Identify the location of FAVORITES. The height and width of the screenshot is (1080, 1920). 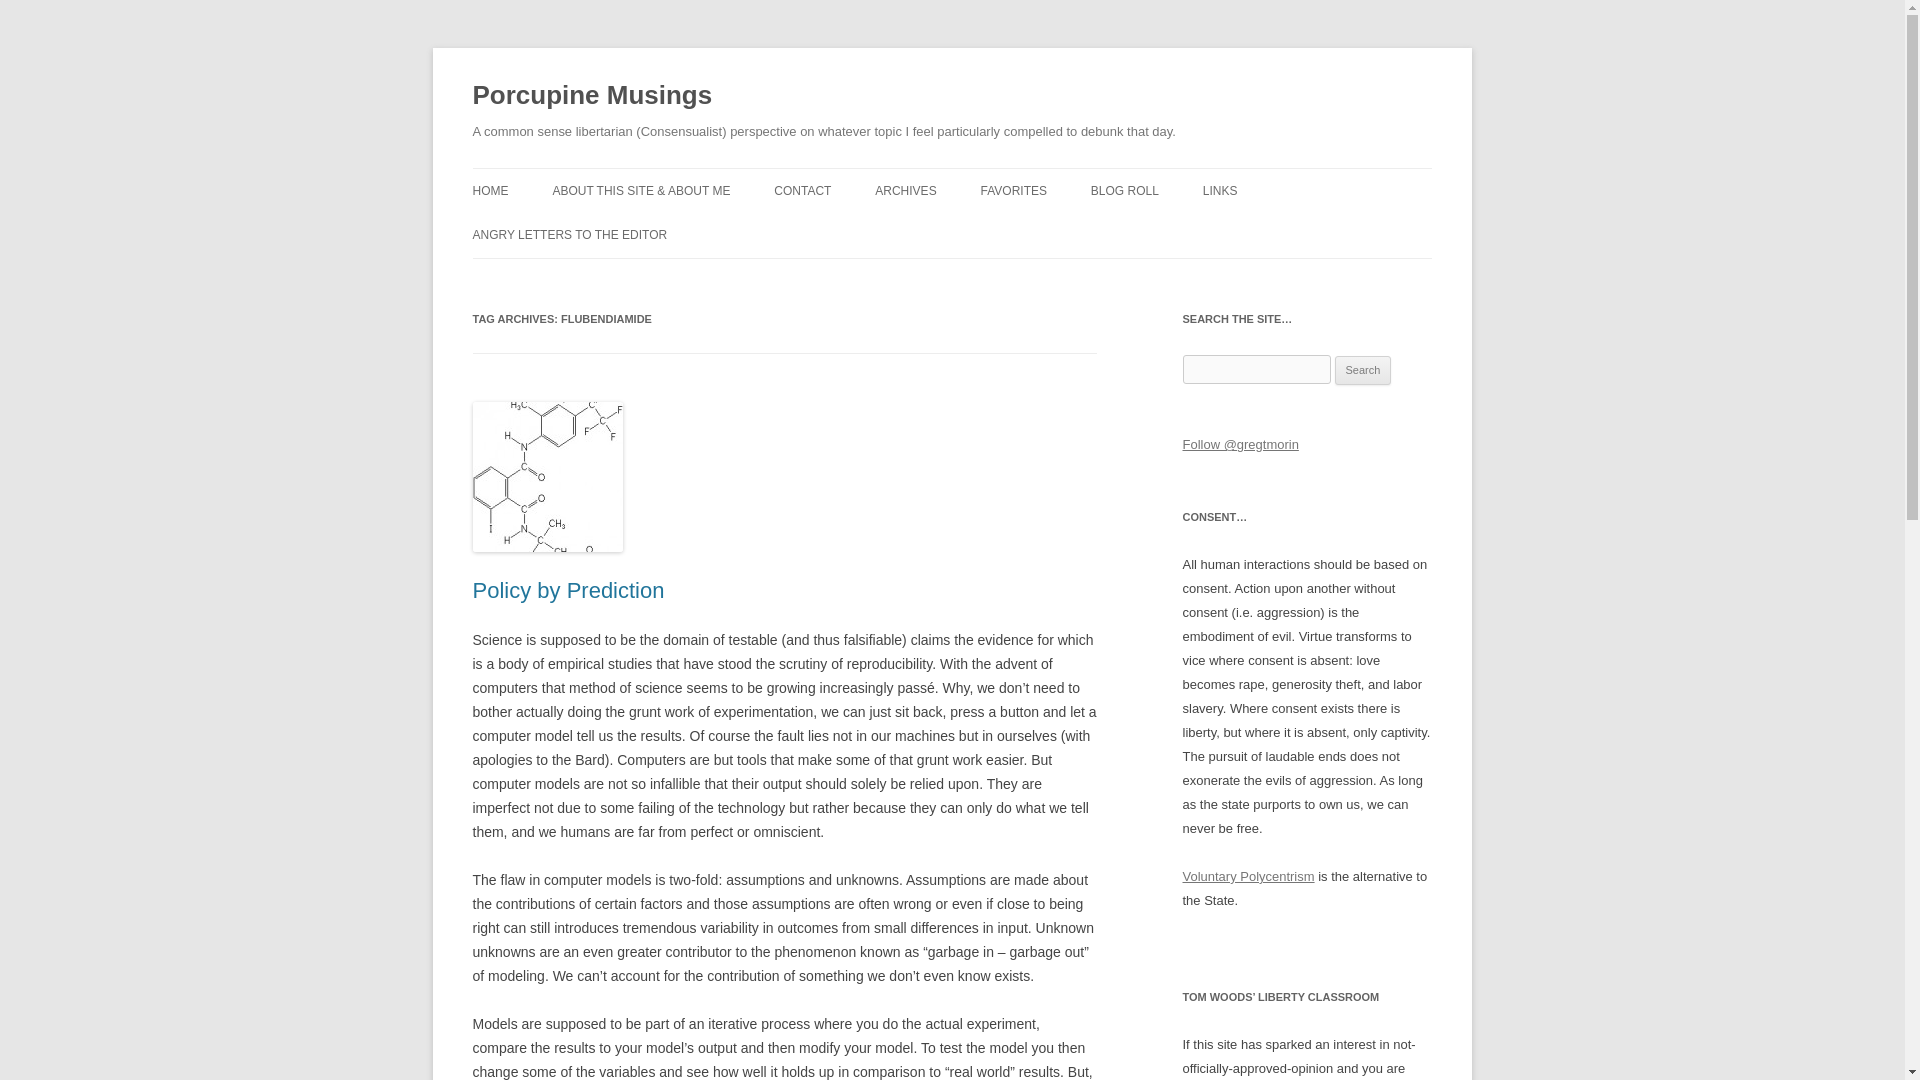
(1014, 190).